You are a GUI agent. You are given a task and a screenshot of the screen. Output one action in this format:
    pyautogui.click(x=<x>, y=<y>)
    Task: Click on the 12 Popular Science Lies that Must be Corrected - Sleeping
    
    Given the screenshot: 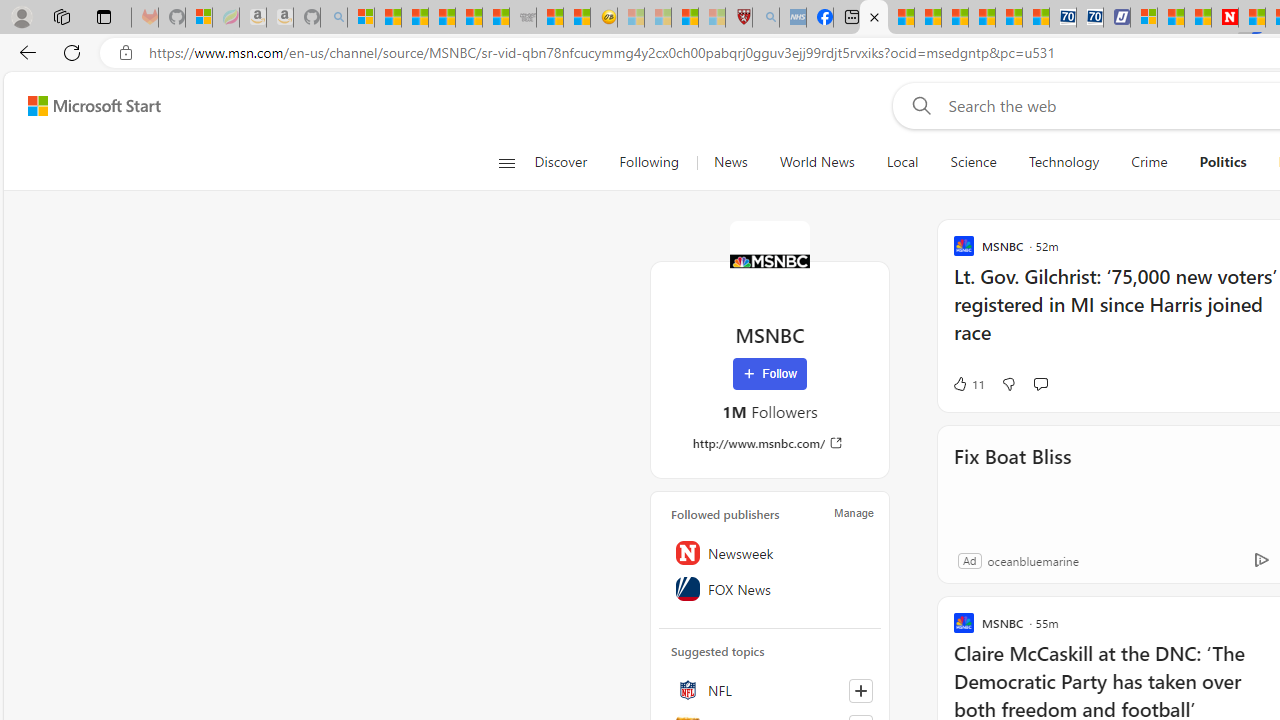 What is the action you would take?
    pyautogui.click(x=711, y=18)
    